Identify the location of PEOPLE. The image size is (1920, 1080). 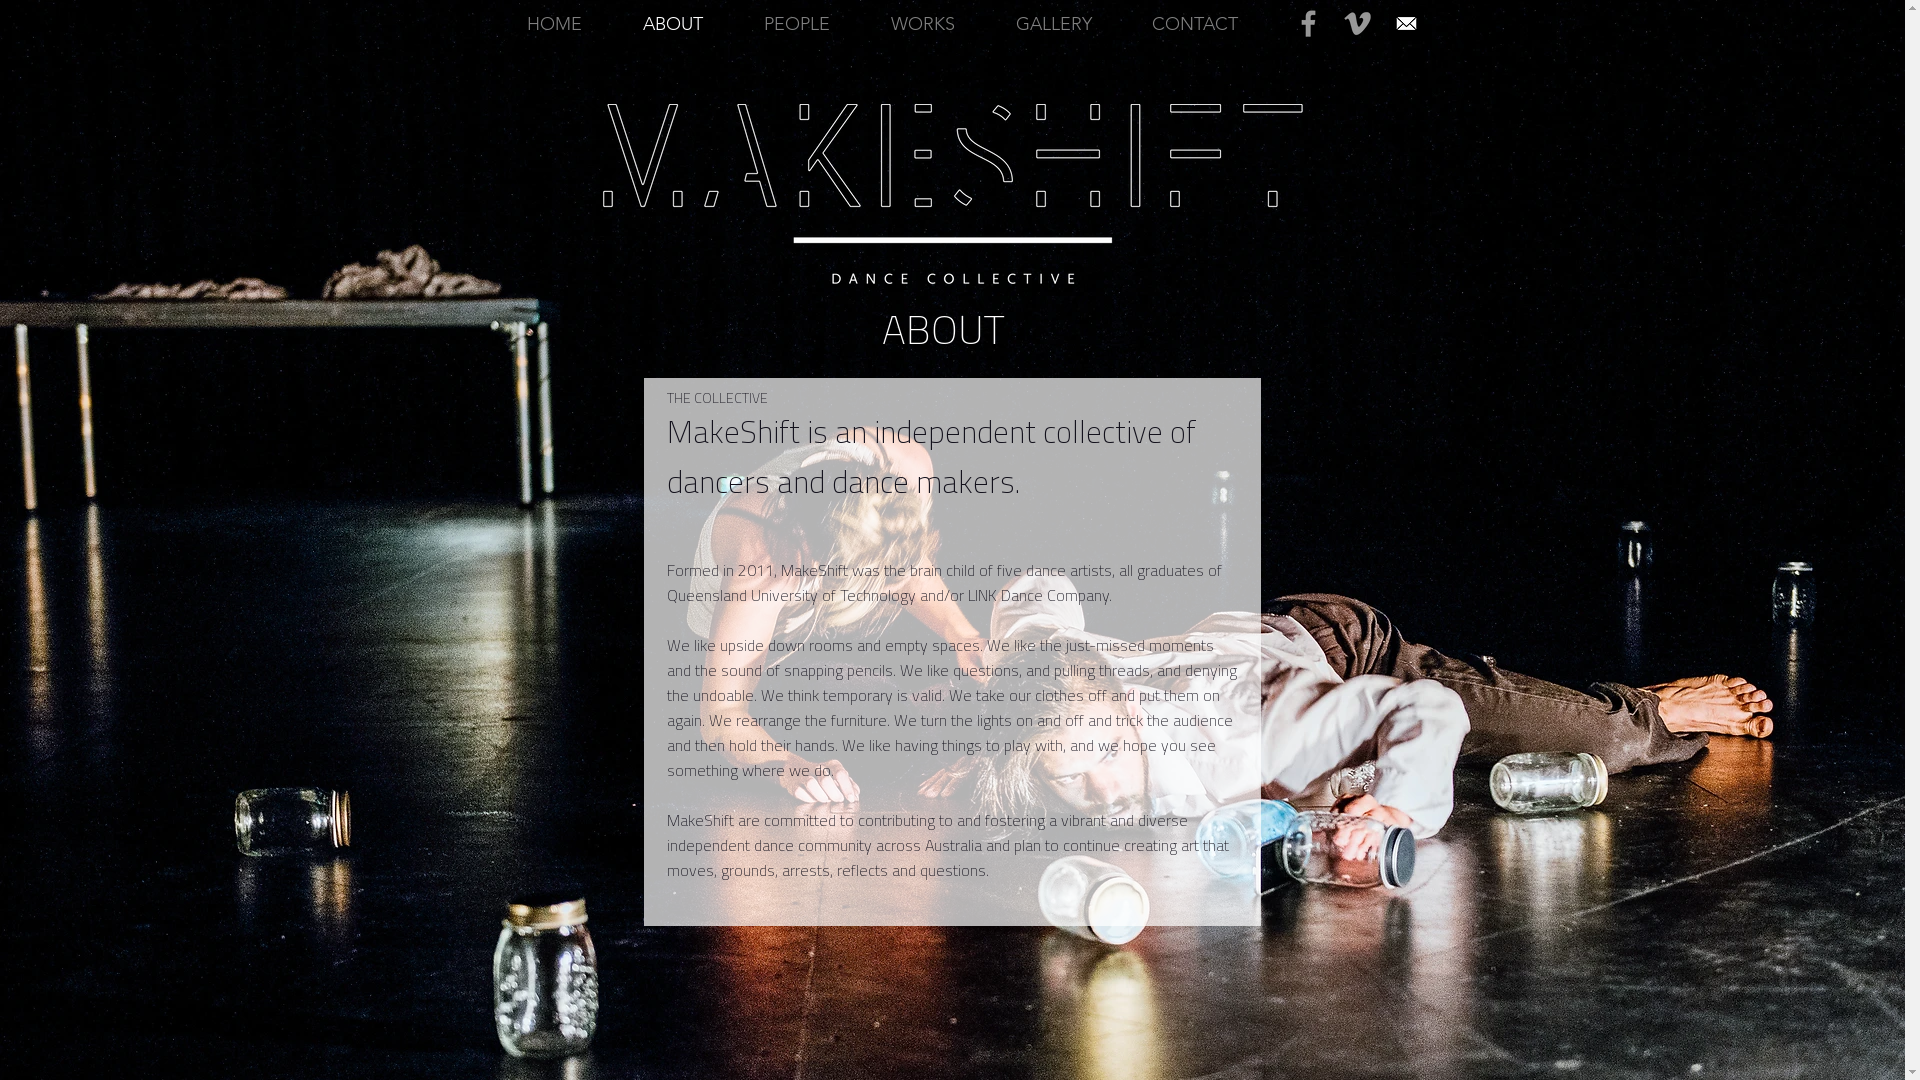
(798, 24).